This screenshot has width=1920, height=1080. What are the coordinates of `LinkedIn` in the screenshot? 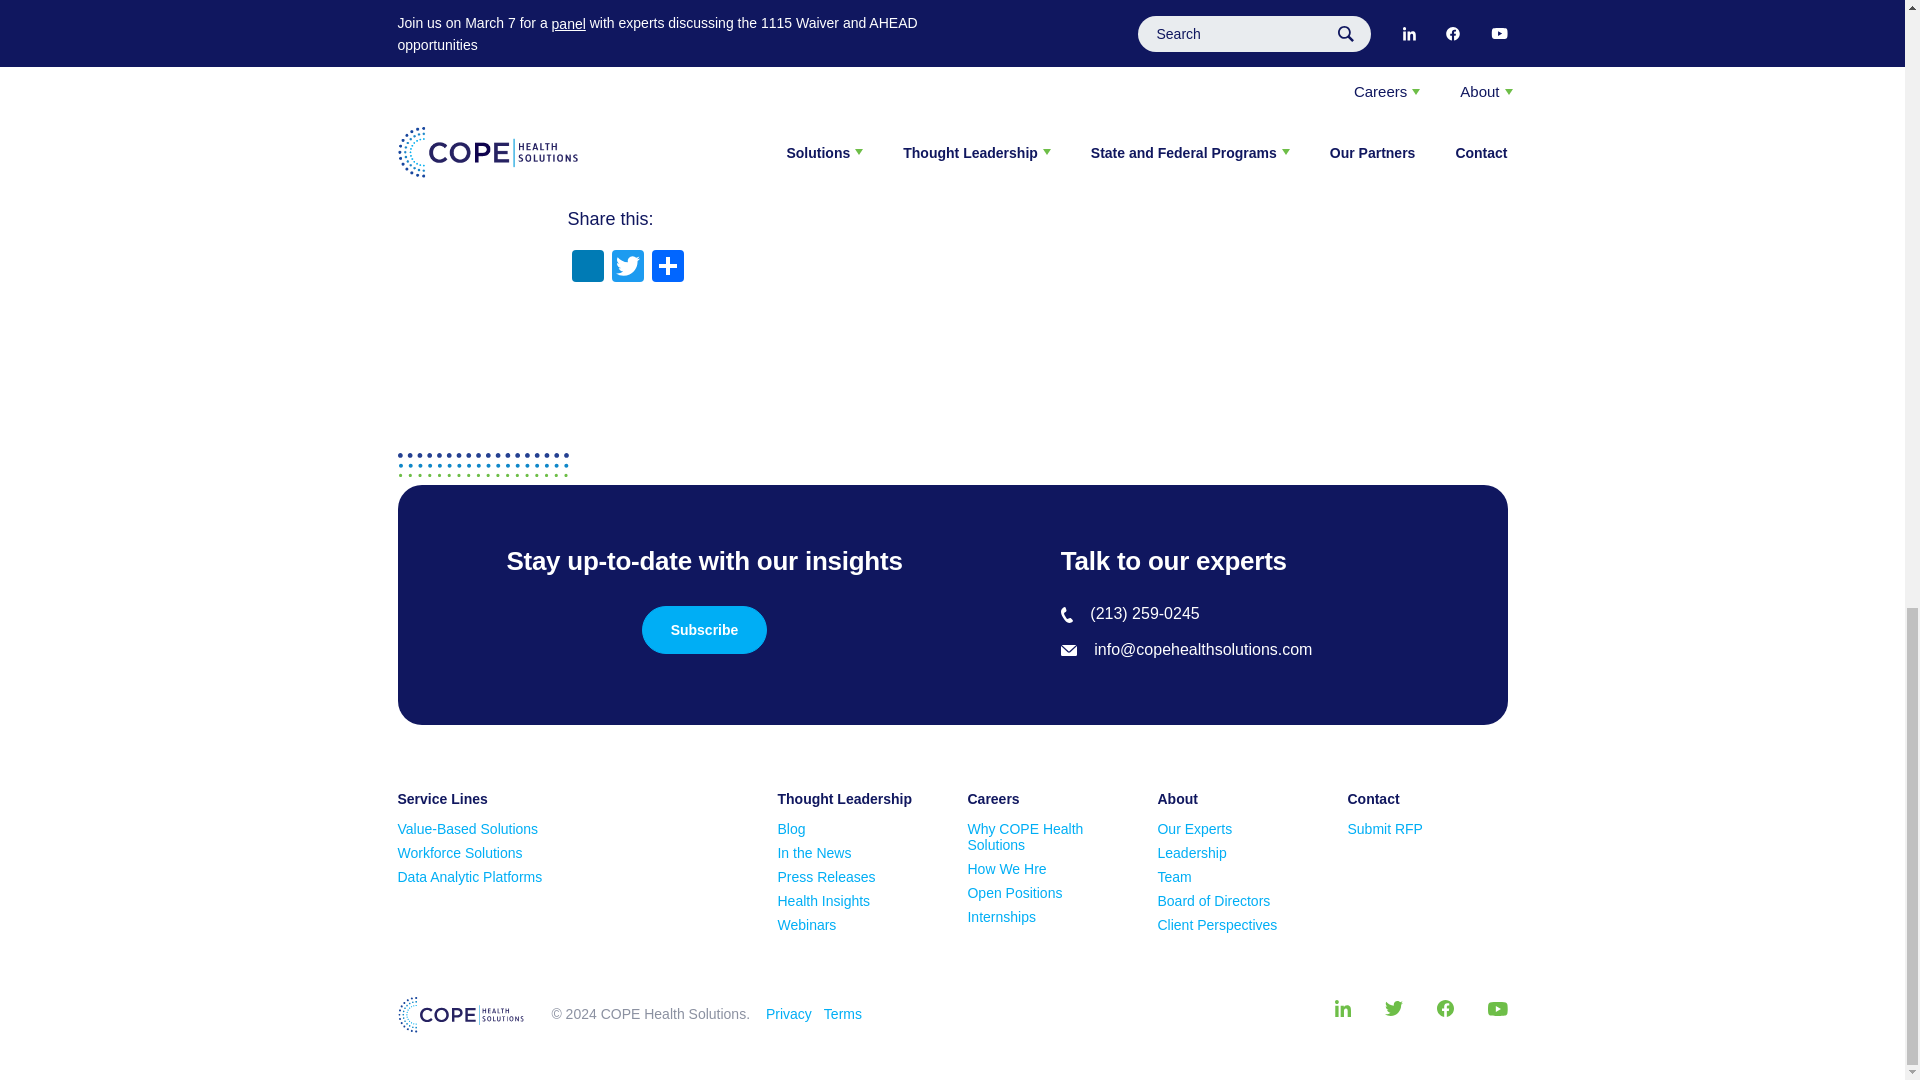 It's located at (588, 268).